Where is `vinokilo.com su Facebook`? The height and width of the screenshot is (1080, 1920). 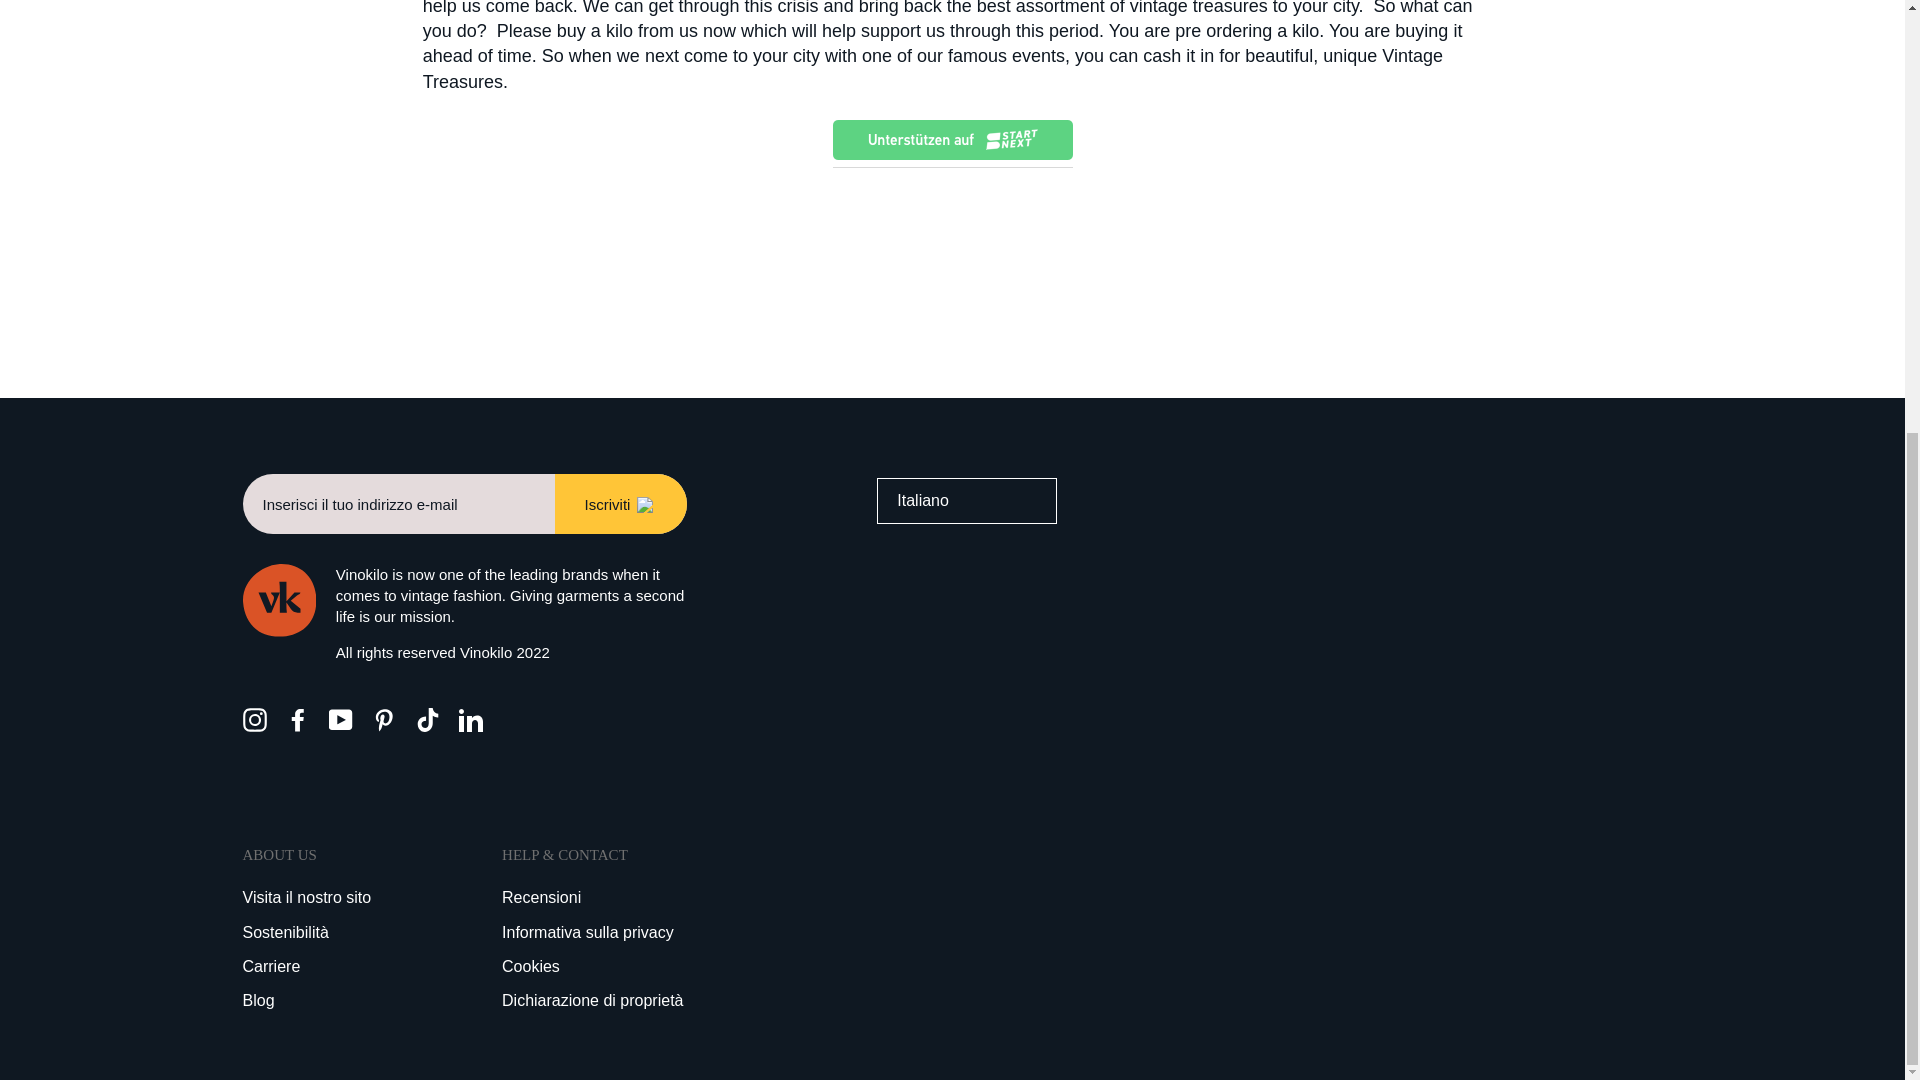
vinokilo.com su Facebook is located at coordinates (298, 720).